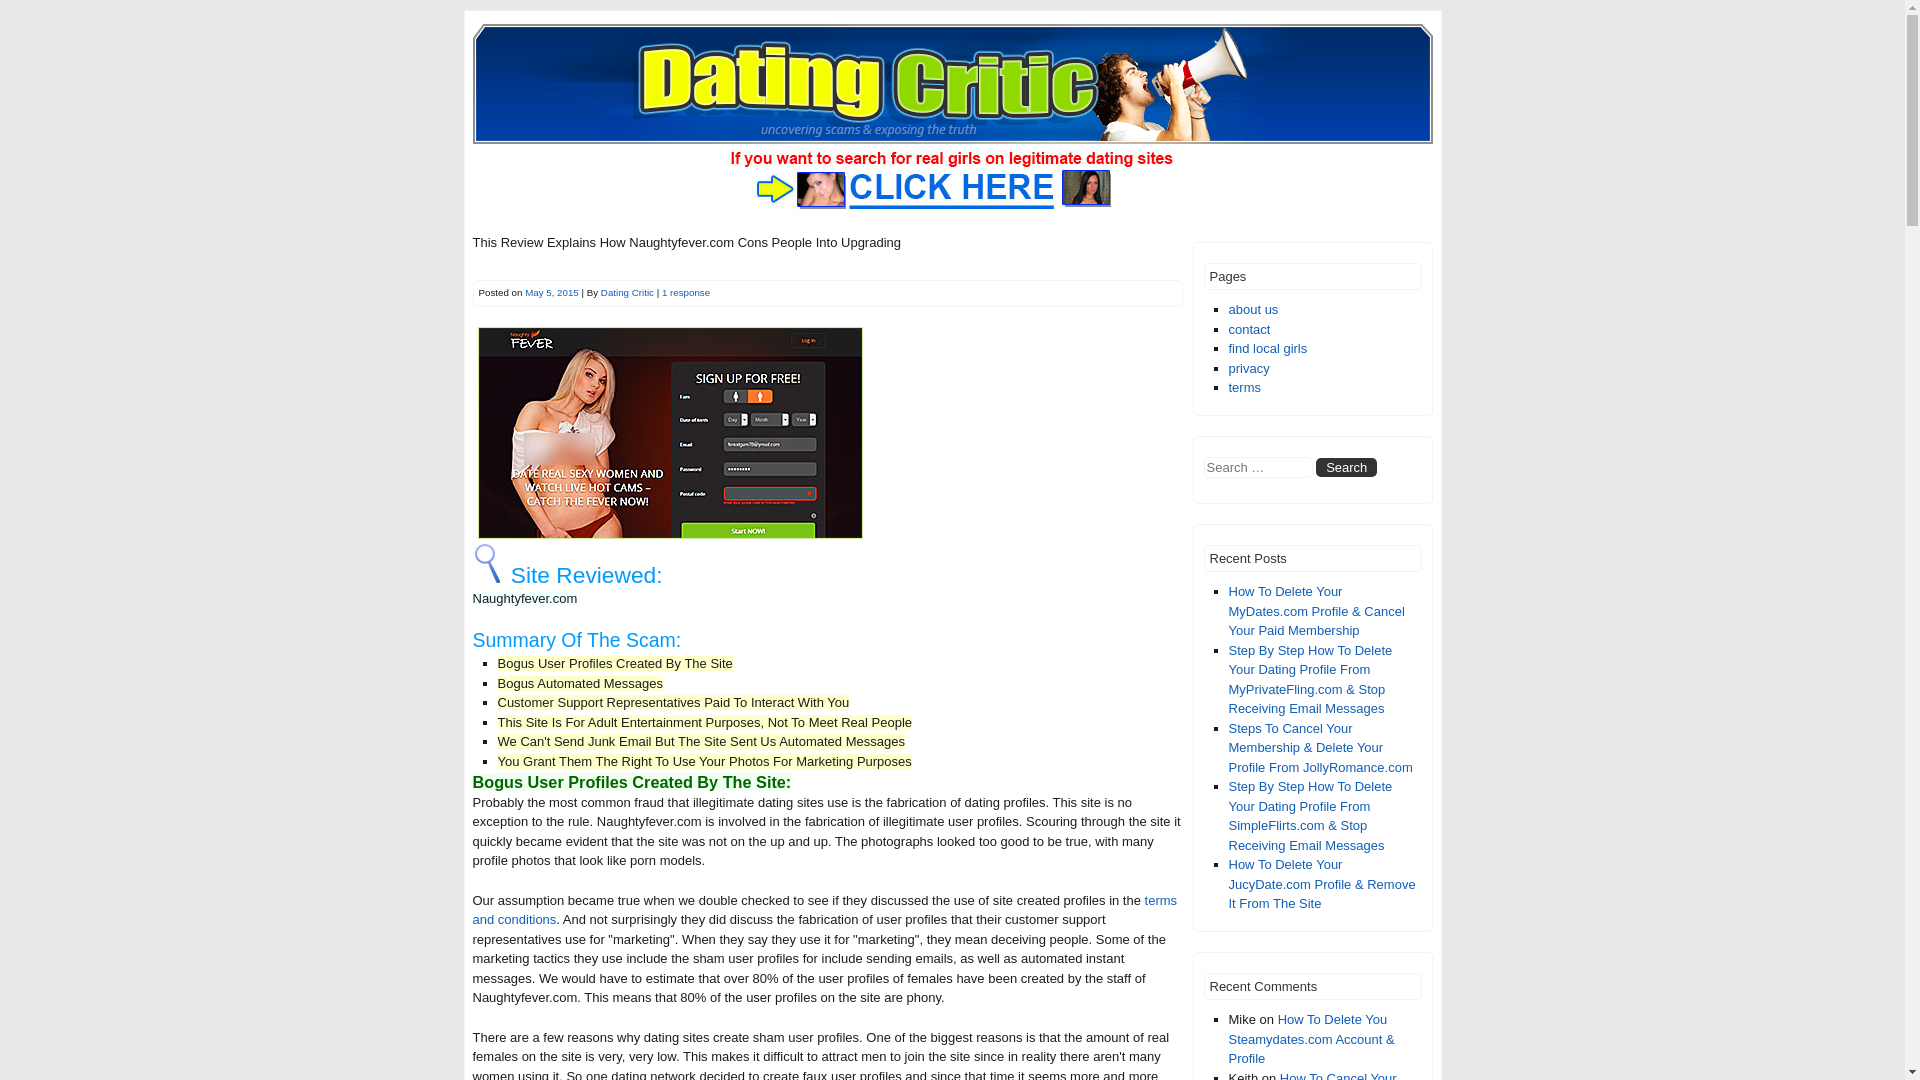 The image size is (1920, 1080). What do you see at coordinates (1346, 467) in the screenshot?
I see `Search` at bounding box center [1346, 467].